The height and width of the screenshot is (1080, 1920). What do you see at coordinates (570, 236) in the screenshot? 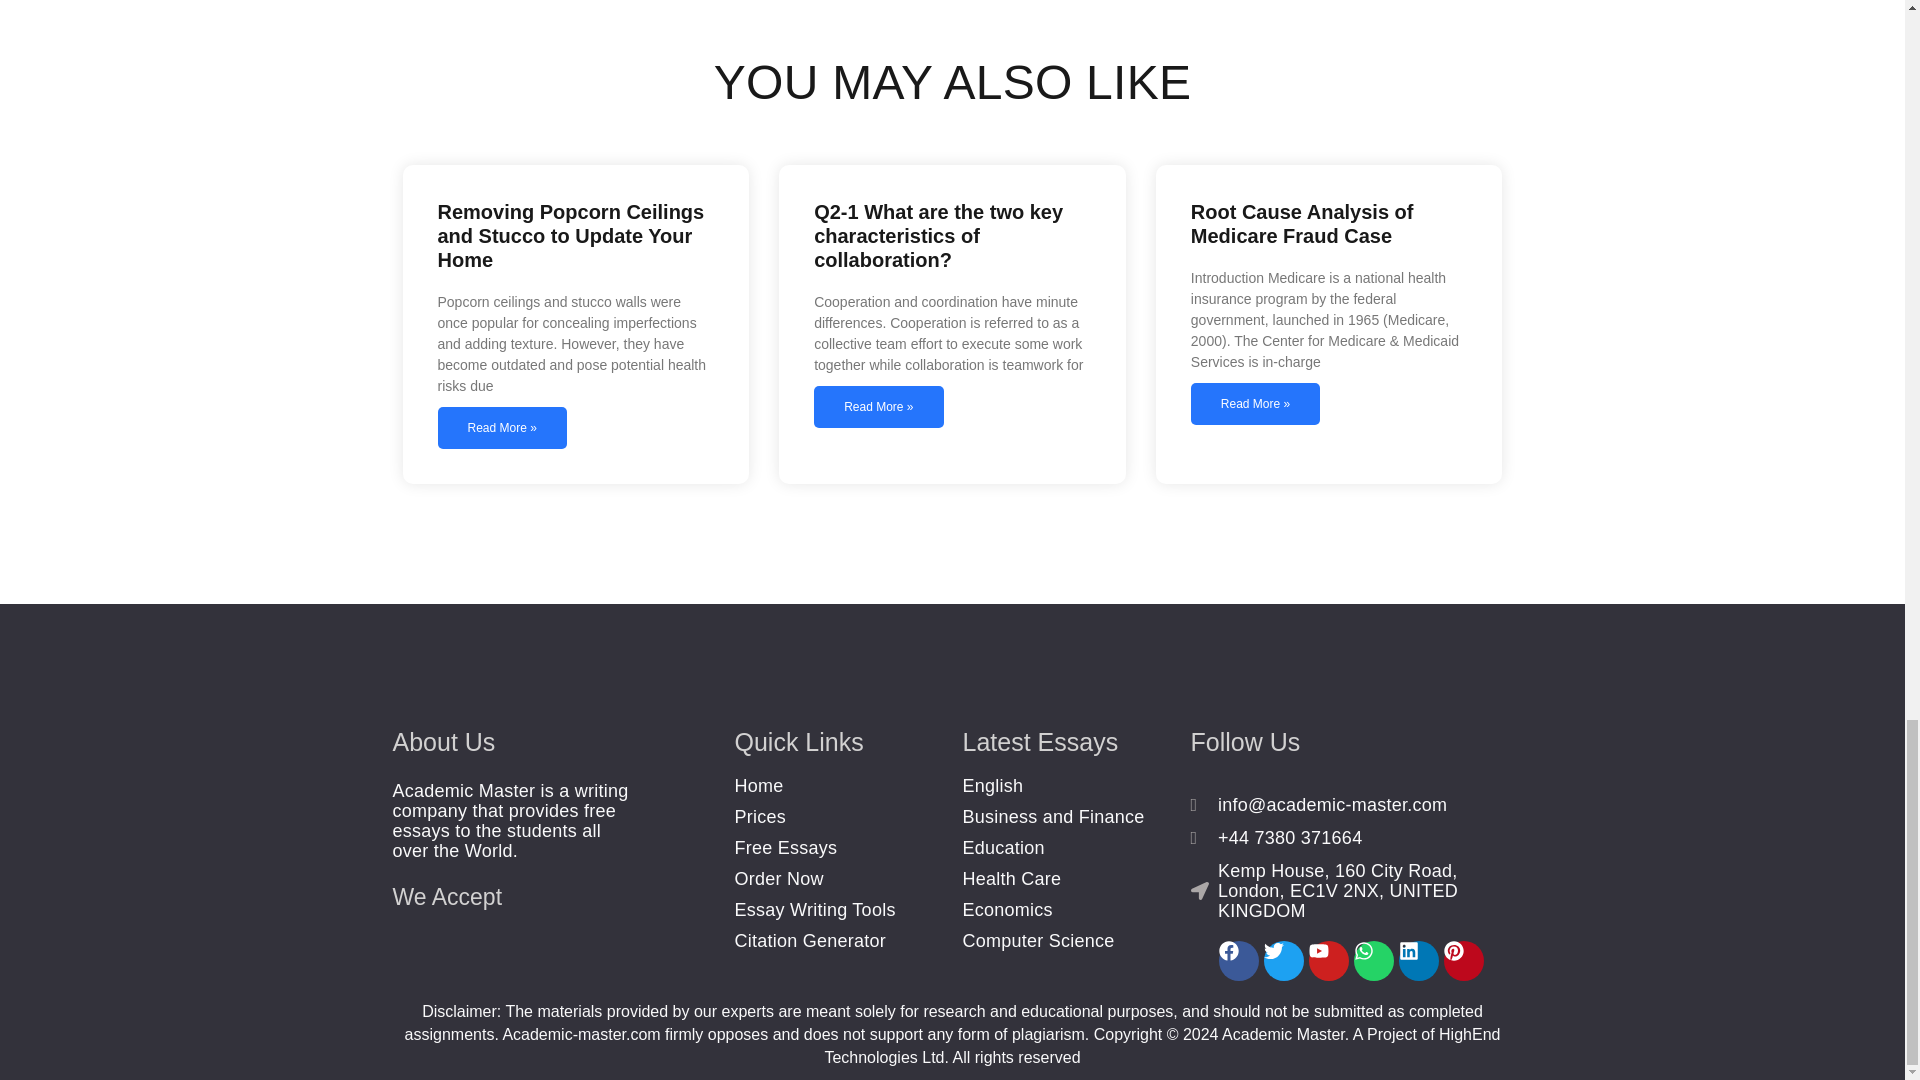
I see `Removing Popcorn Ceilings and Stucco to Update Your Home` at bounding box center [570, 236].